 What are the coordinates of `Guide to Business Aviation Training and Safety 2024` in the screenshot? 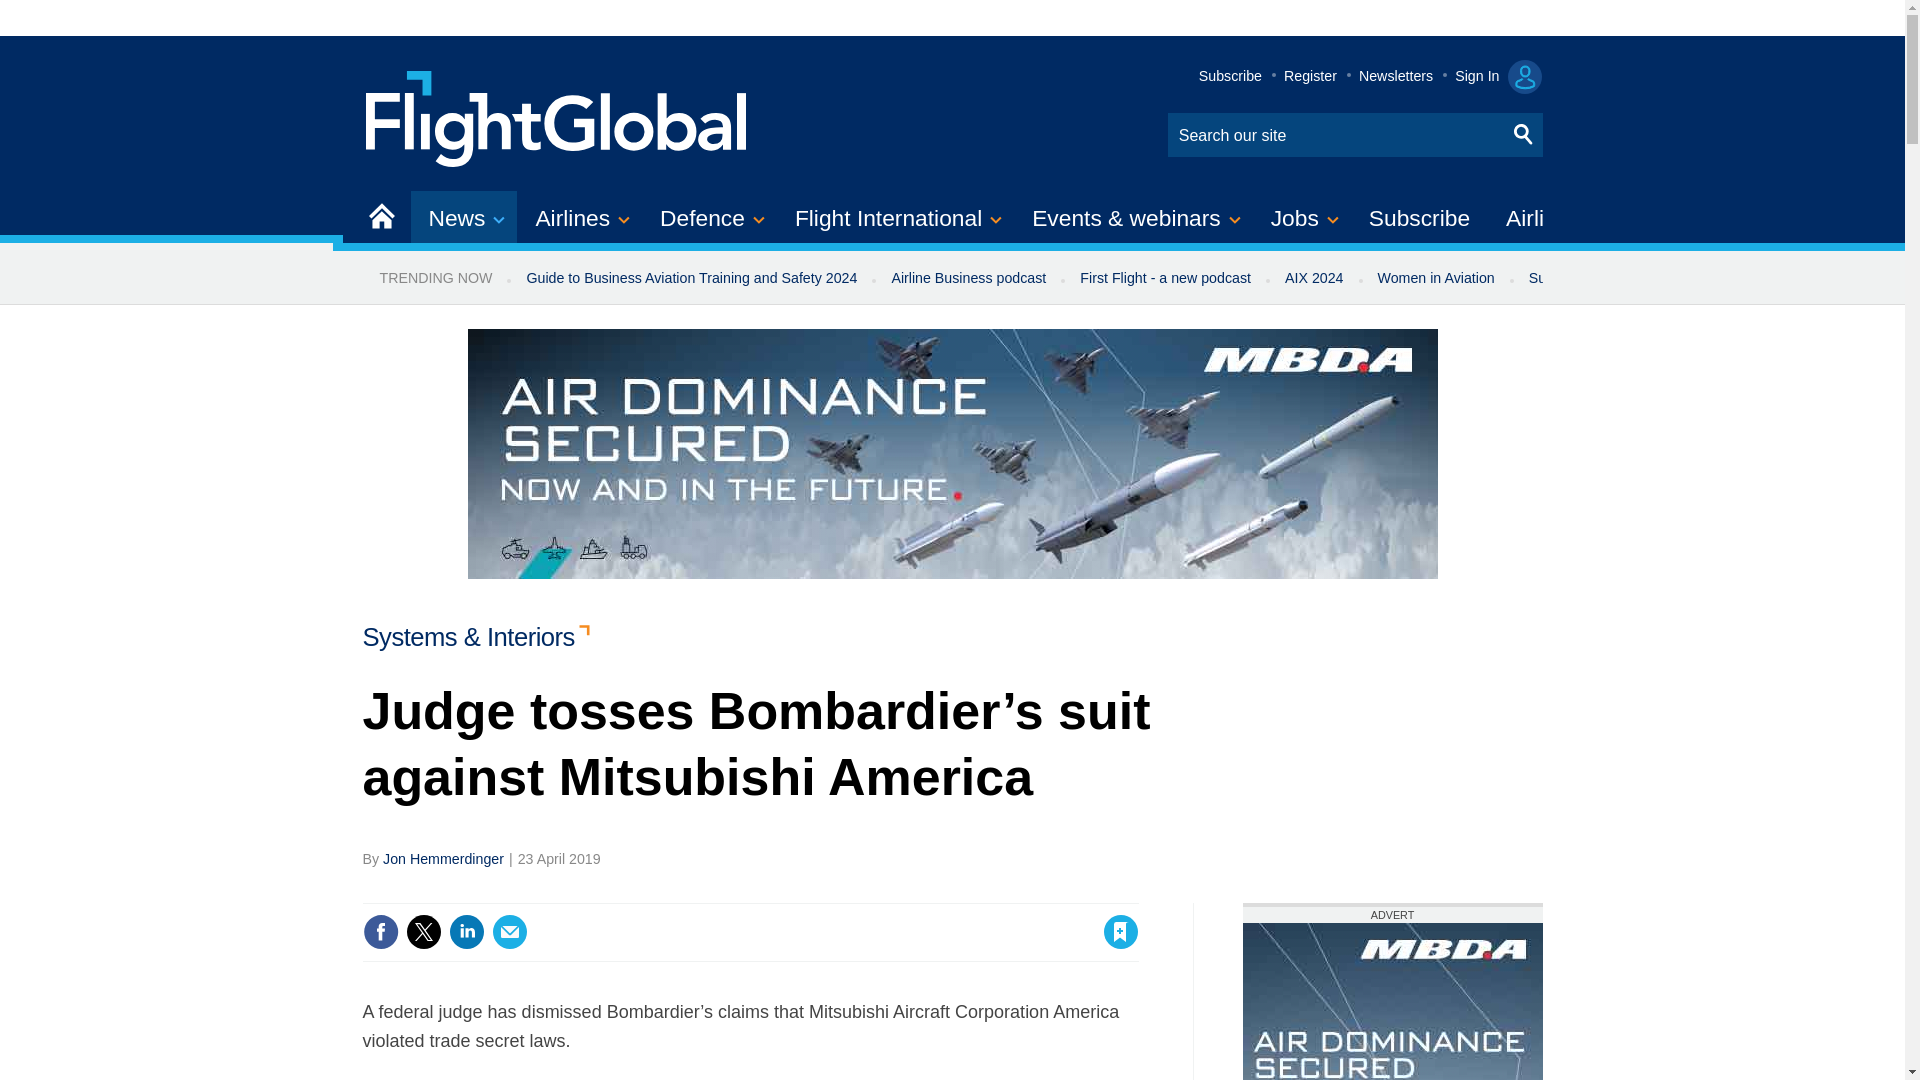 It's located at (690, 278).